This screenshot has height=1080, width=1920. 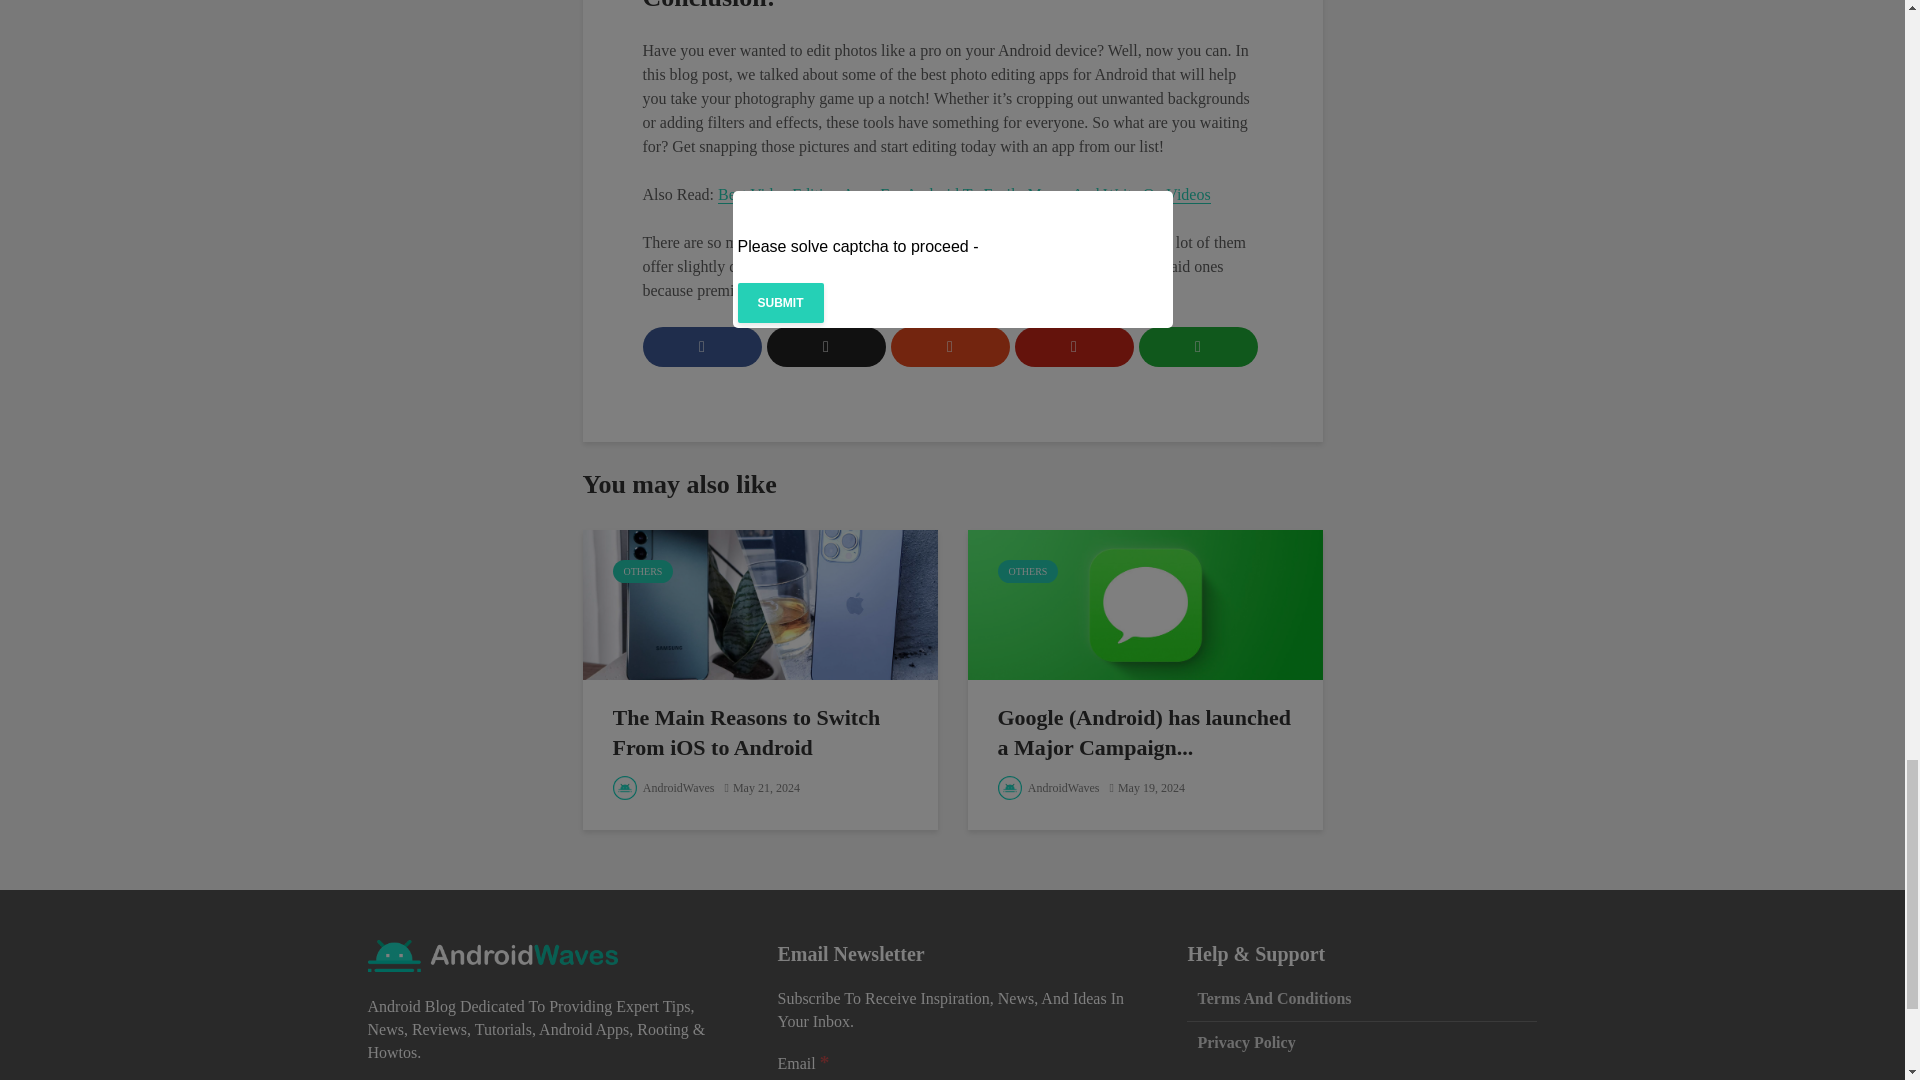 I want to click on The Main Reasons to Switch From iOS to Android, so click(x=758, y=604).